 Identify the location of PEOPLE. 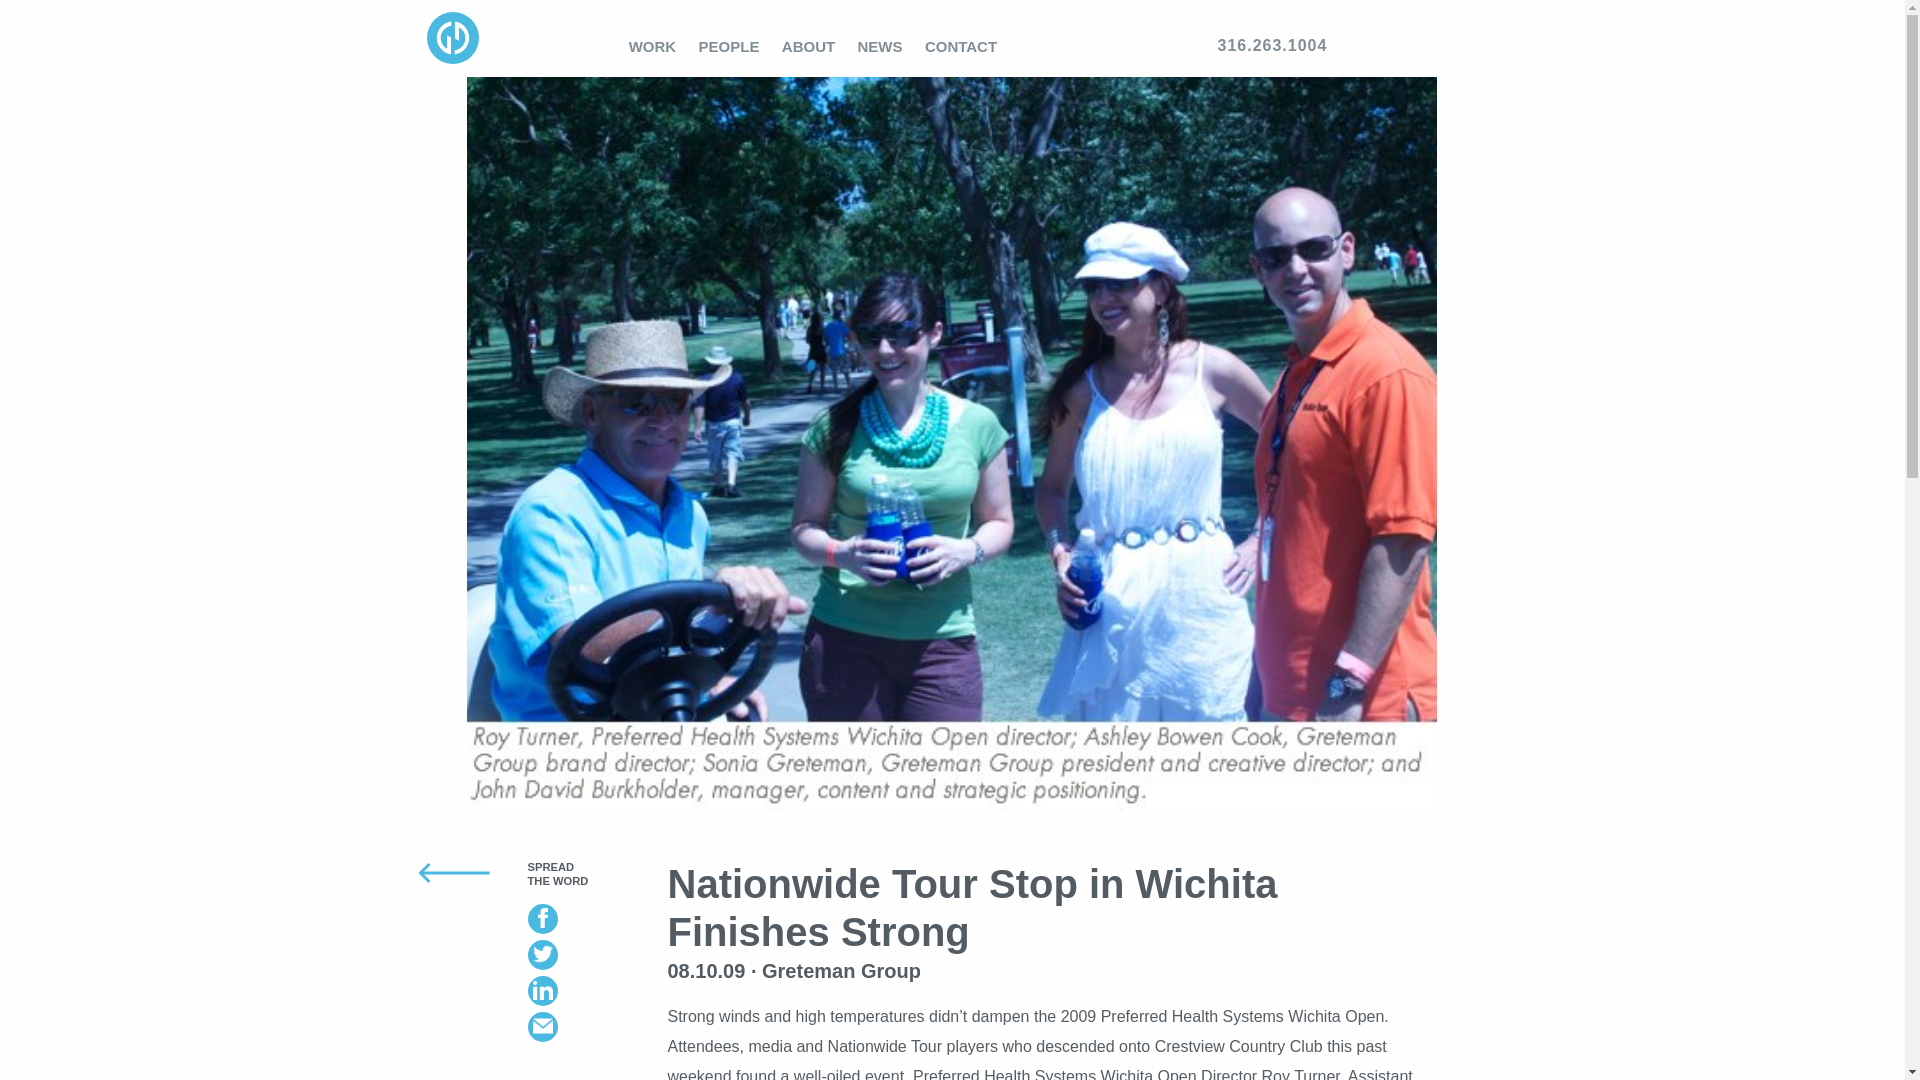
(728, 46).